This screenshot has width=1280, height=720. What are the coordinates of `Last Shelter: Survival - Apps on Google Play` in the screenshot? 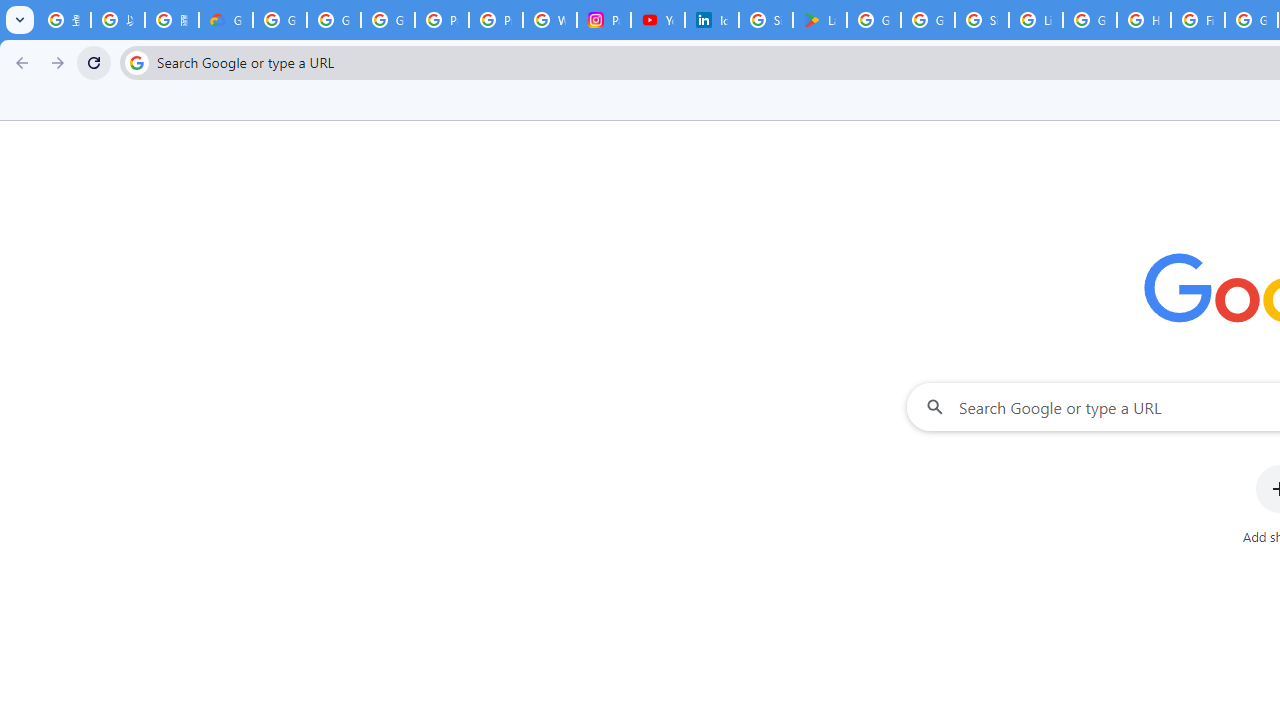 It's located at (820, 20).